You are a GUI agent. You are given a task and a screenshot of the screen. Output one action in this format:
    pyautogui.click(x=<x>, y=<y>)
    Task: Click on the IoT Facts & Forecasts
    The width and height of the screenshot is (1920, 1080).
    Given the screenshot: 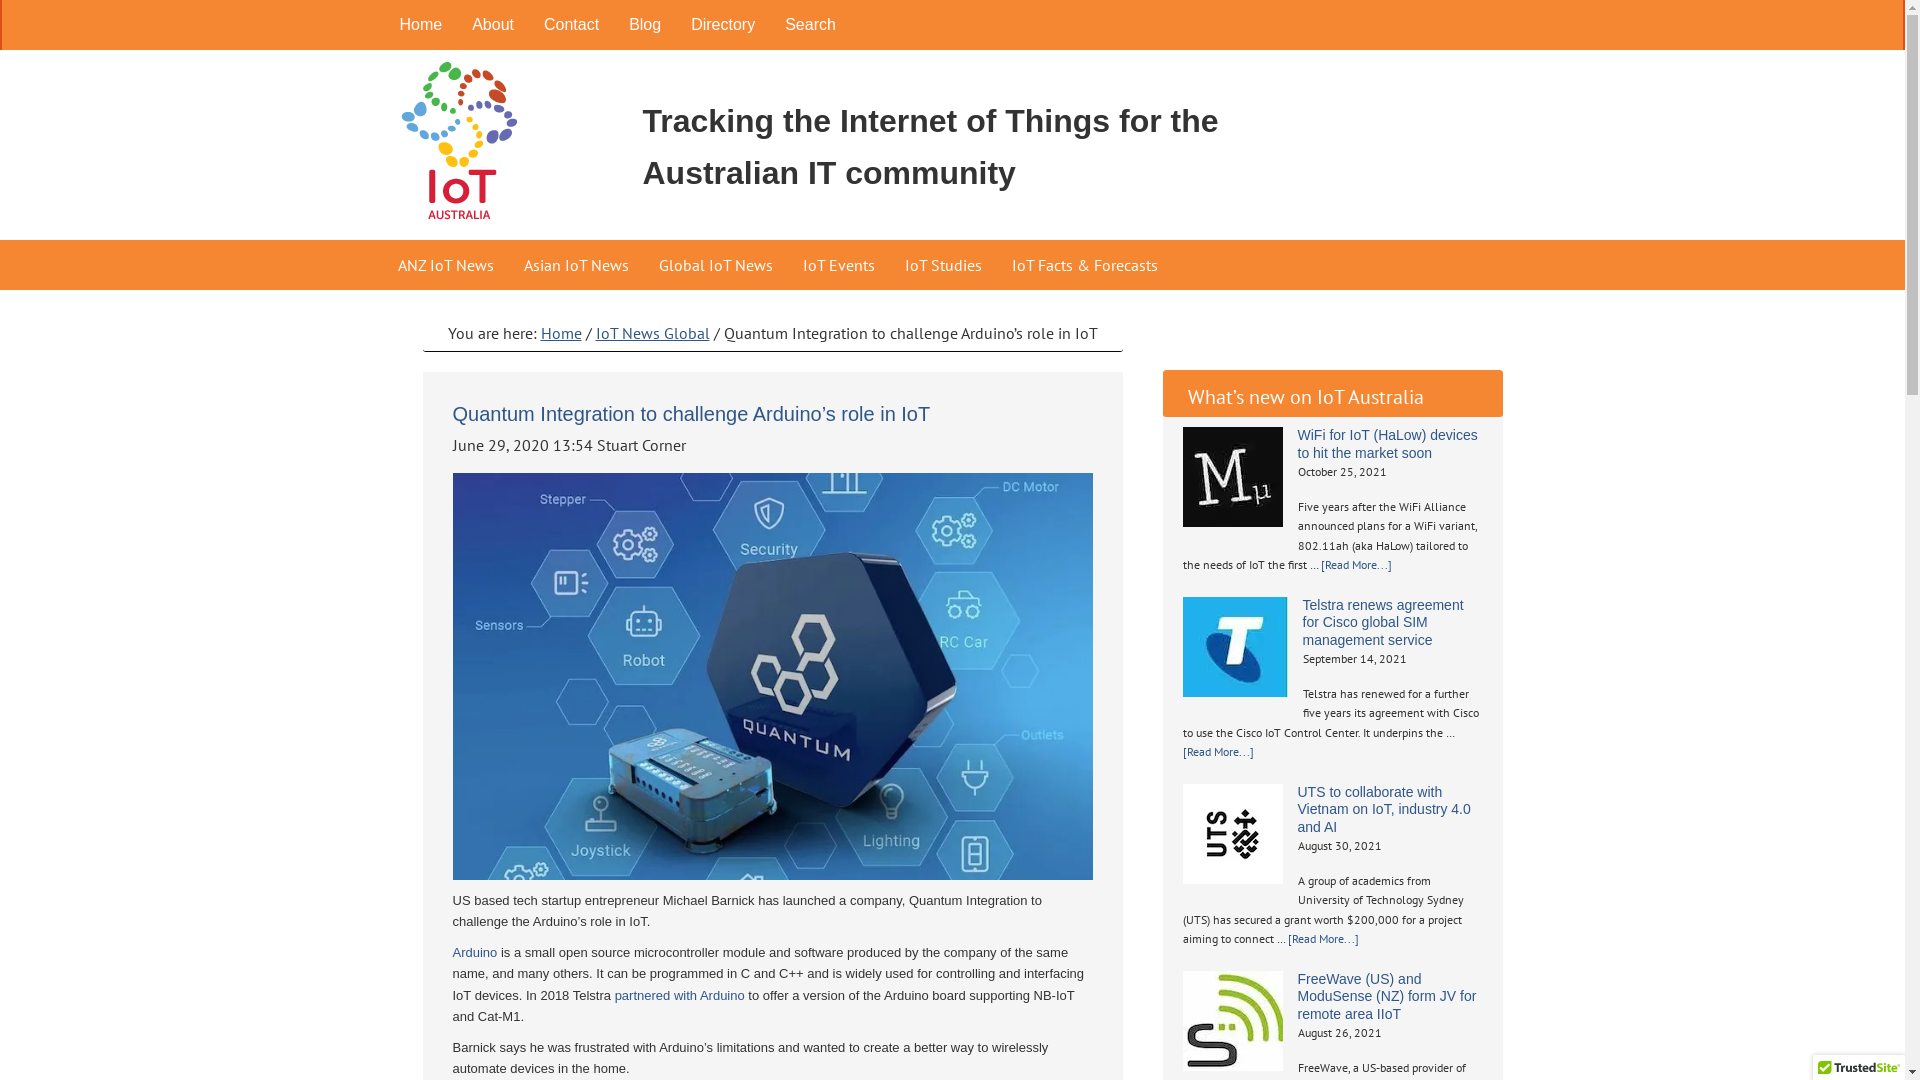 What is the action you would take?
    pyautogui.click(x=1084, y=265)
    